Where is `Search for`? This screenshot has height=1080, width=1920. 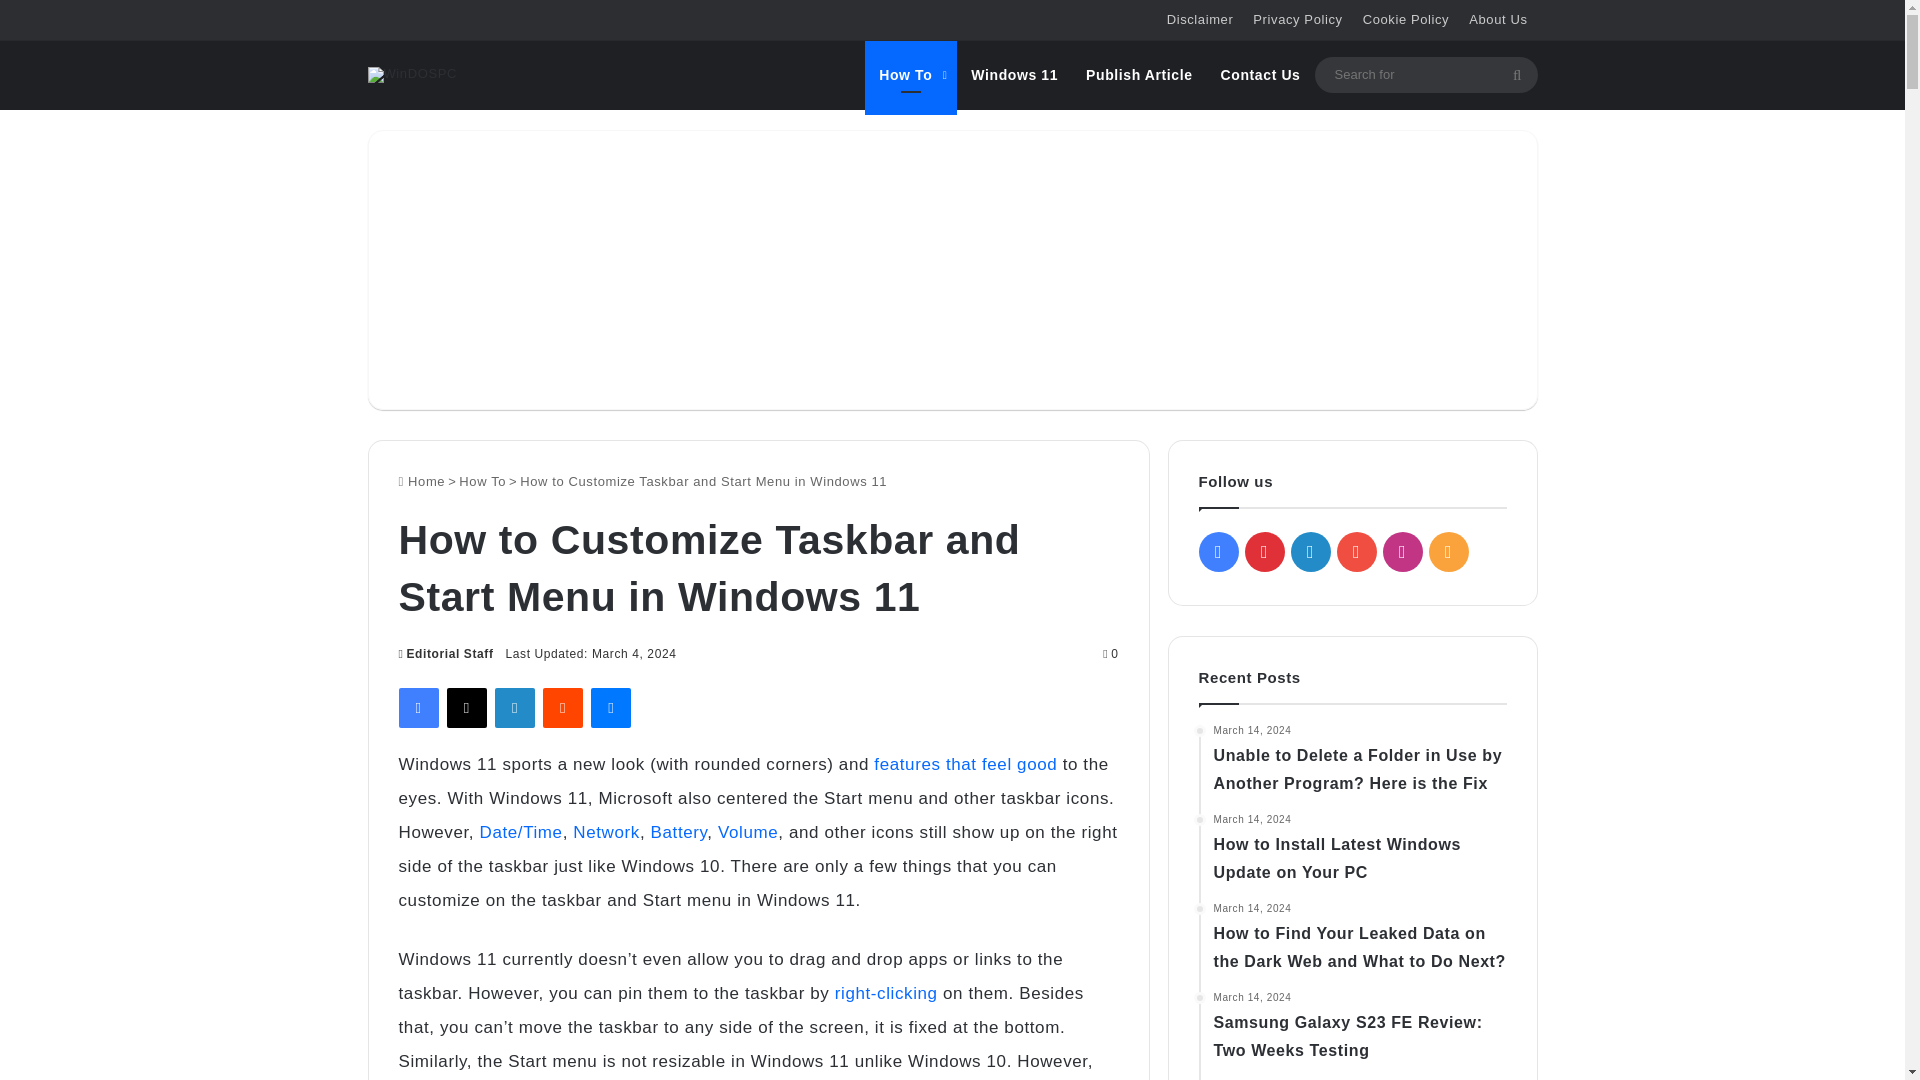 Search for is located at coordinates (1425, 74).